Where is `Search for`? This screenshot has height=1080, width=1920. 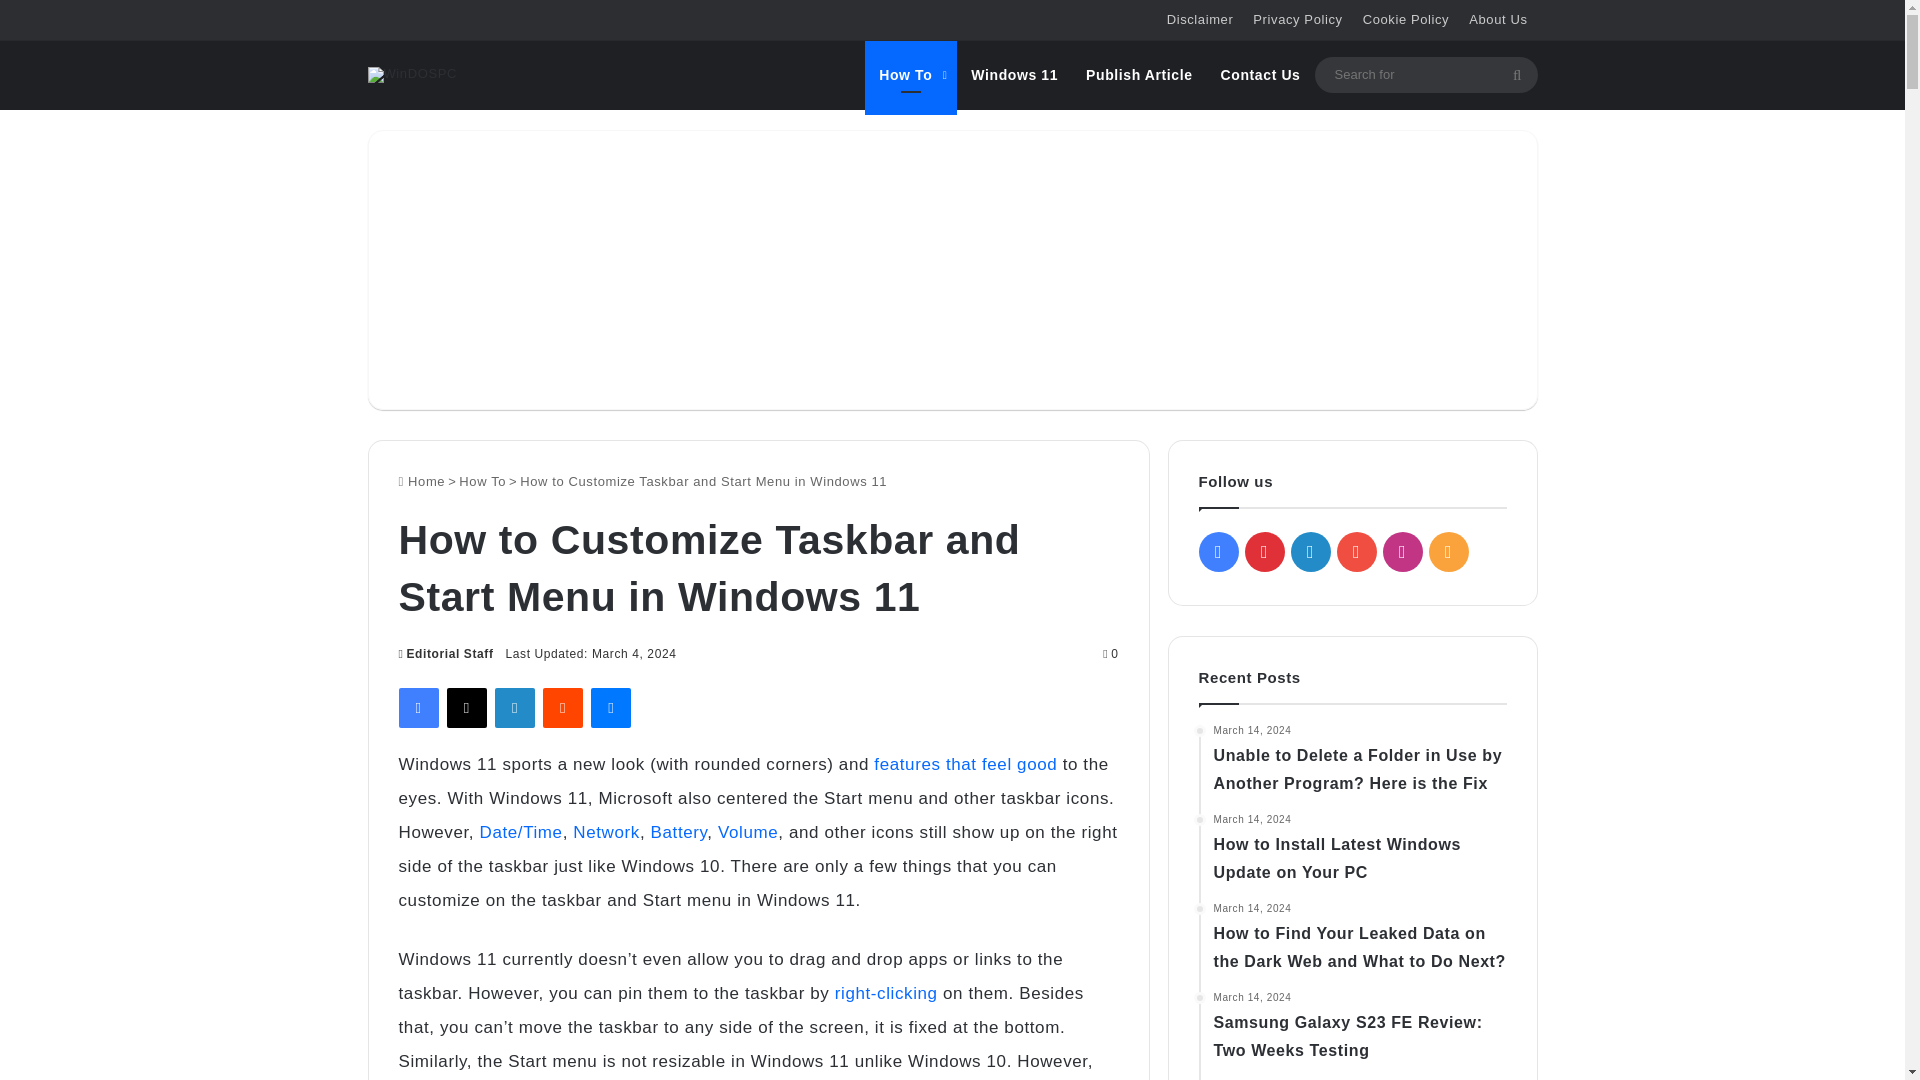 Search for is located at coordinates (1425, 74).